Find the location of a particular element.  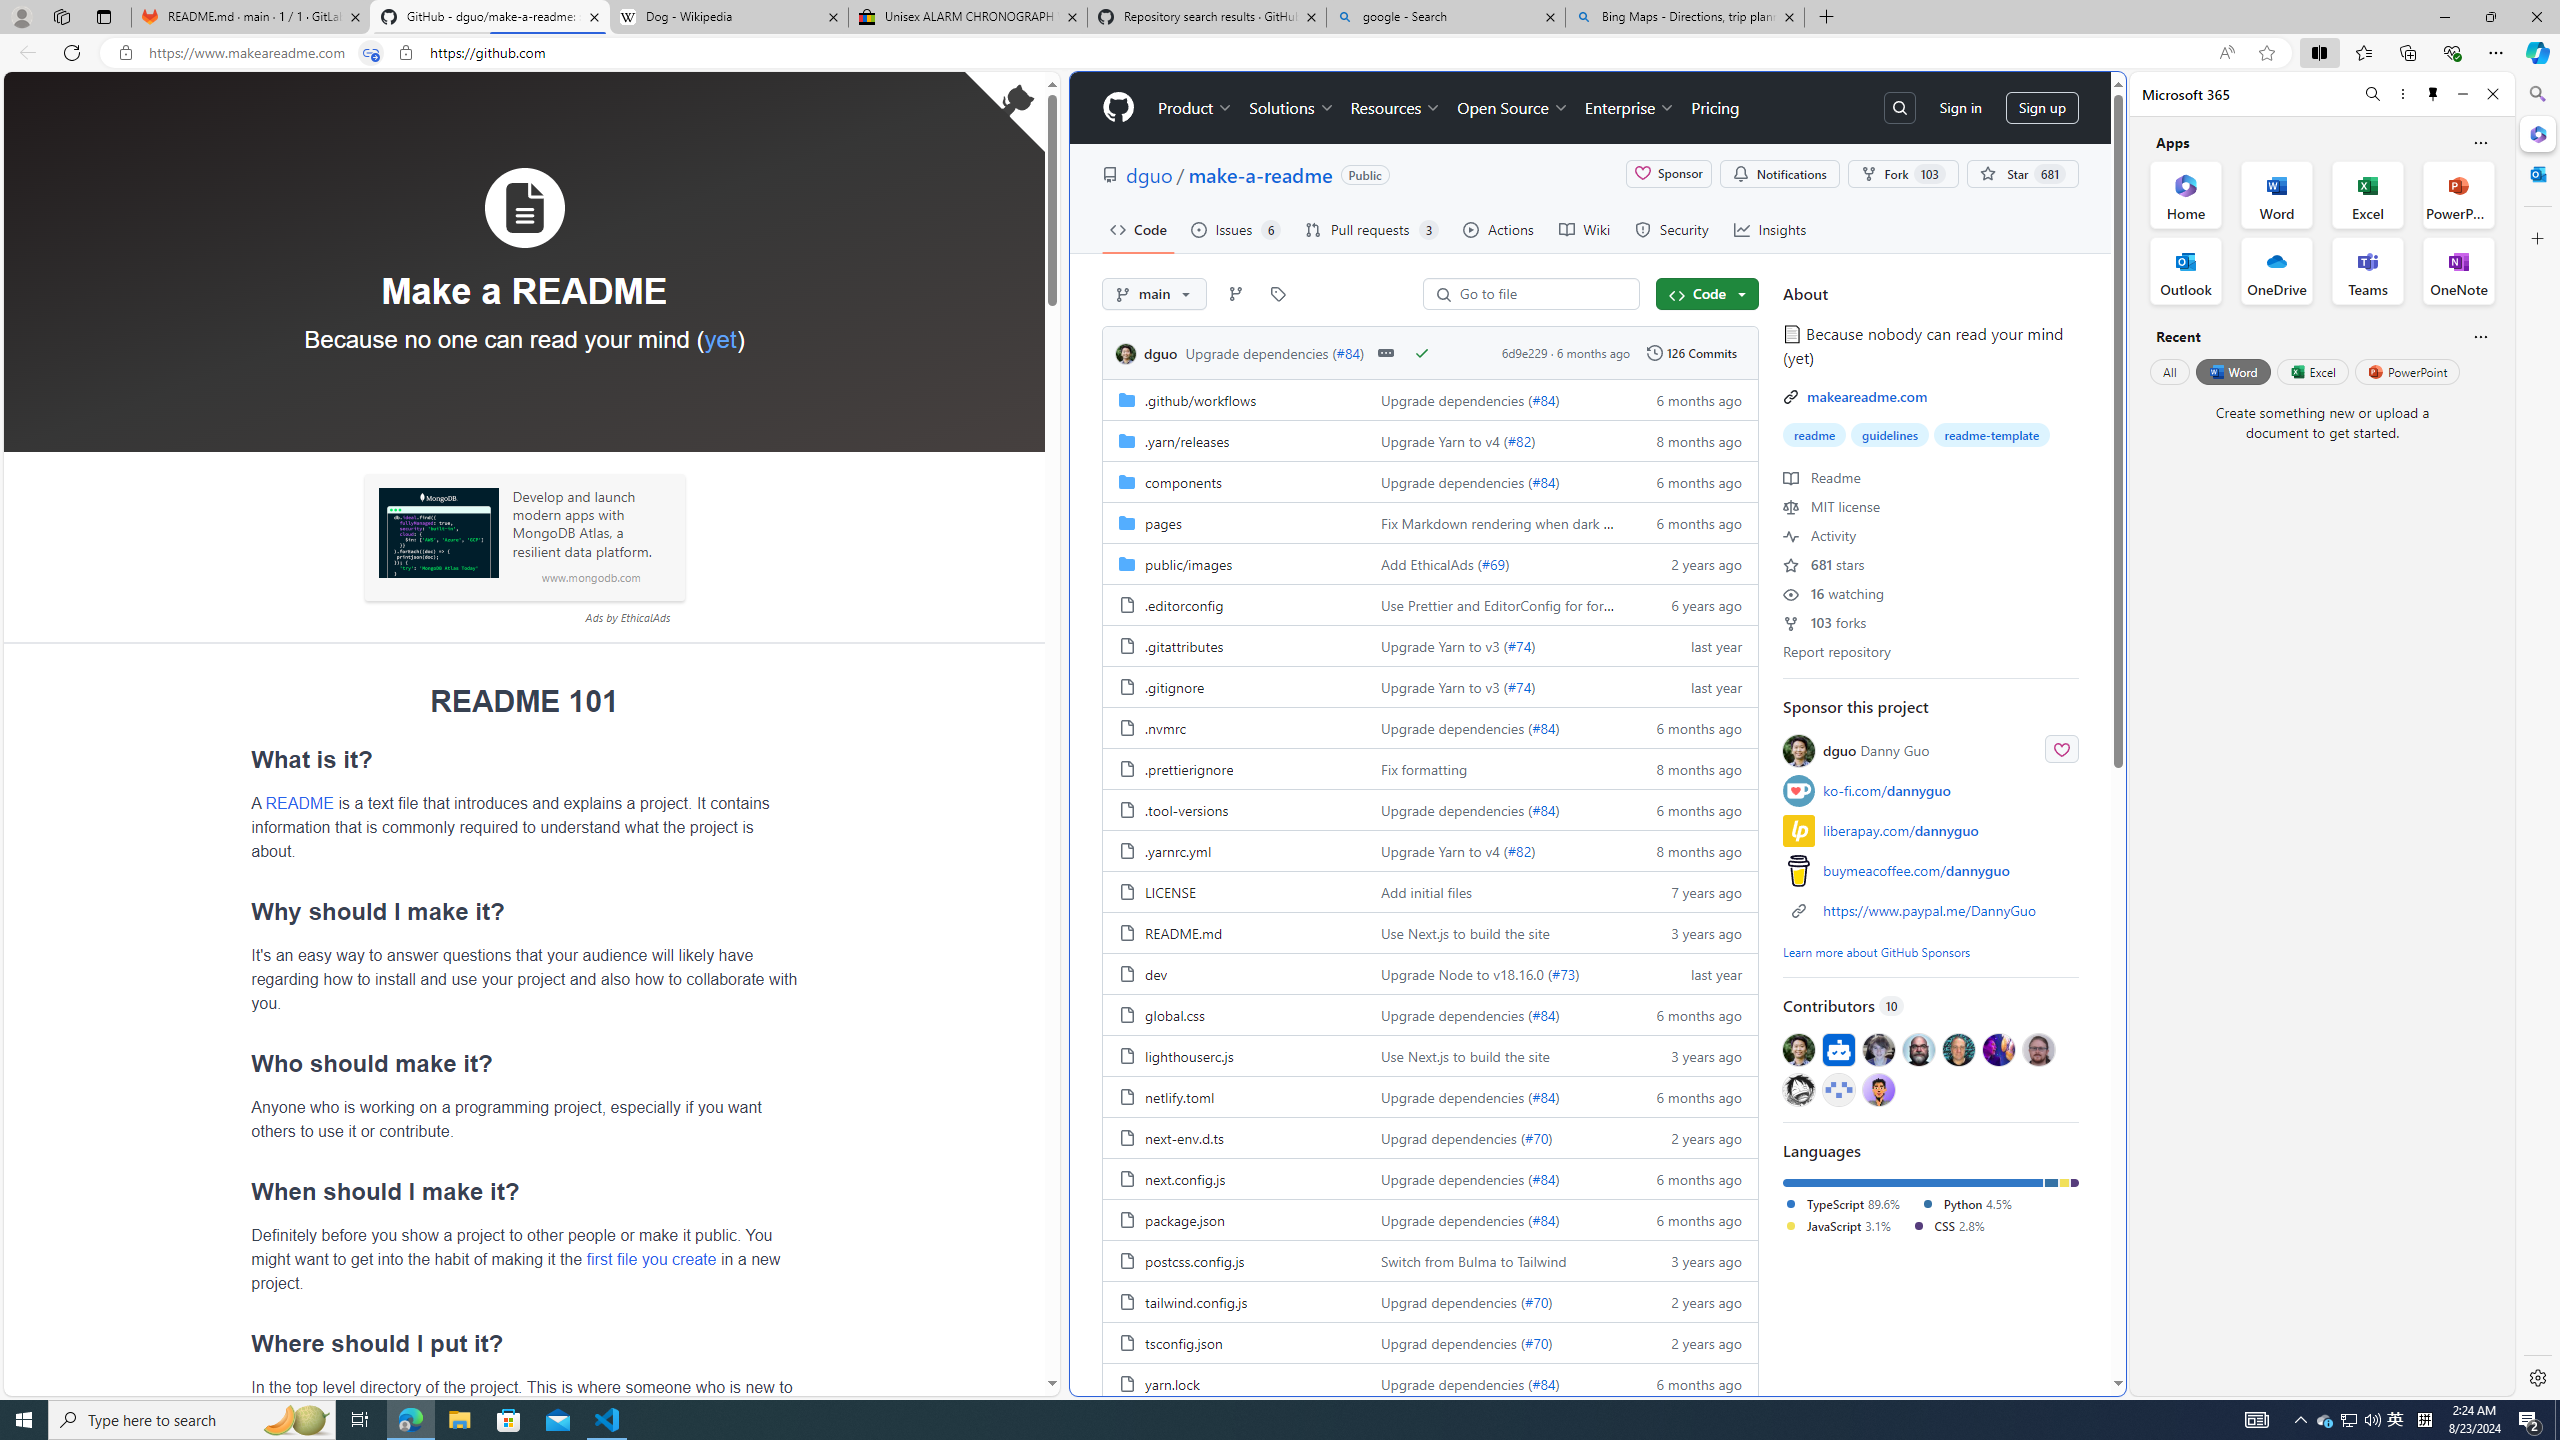

Fix Markdown rendering when dark mode is on ( is located at coordinates (1530, 522).